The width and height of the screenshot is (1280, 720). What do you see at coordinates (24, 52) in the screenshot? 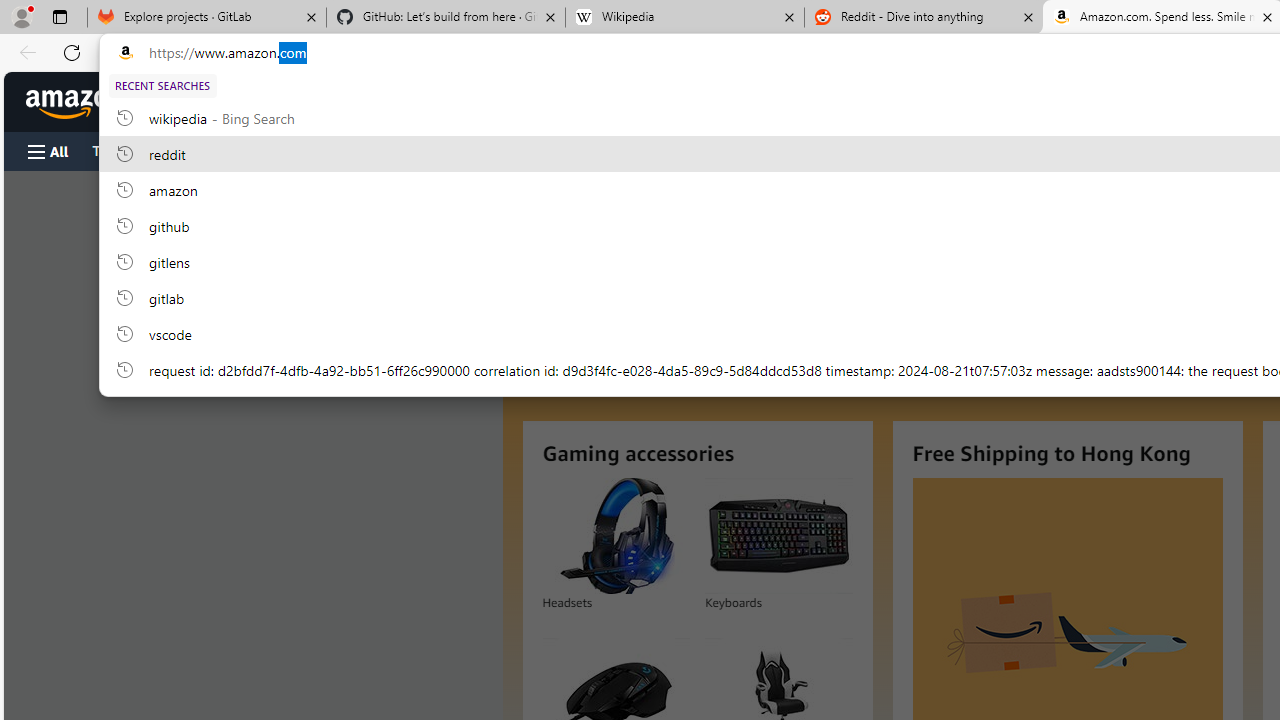
I see `Back` at bounding box center [24, 52].